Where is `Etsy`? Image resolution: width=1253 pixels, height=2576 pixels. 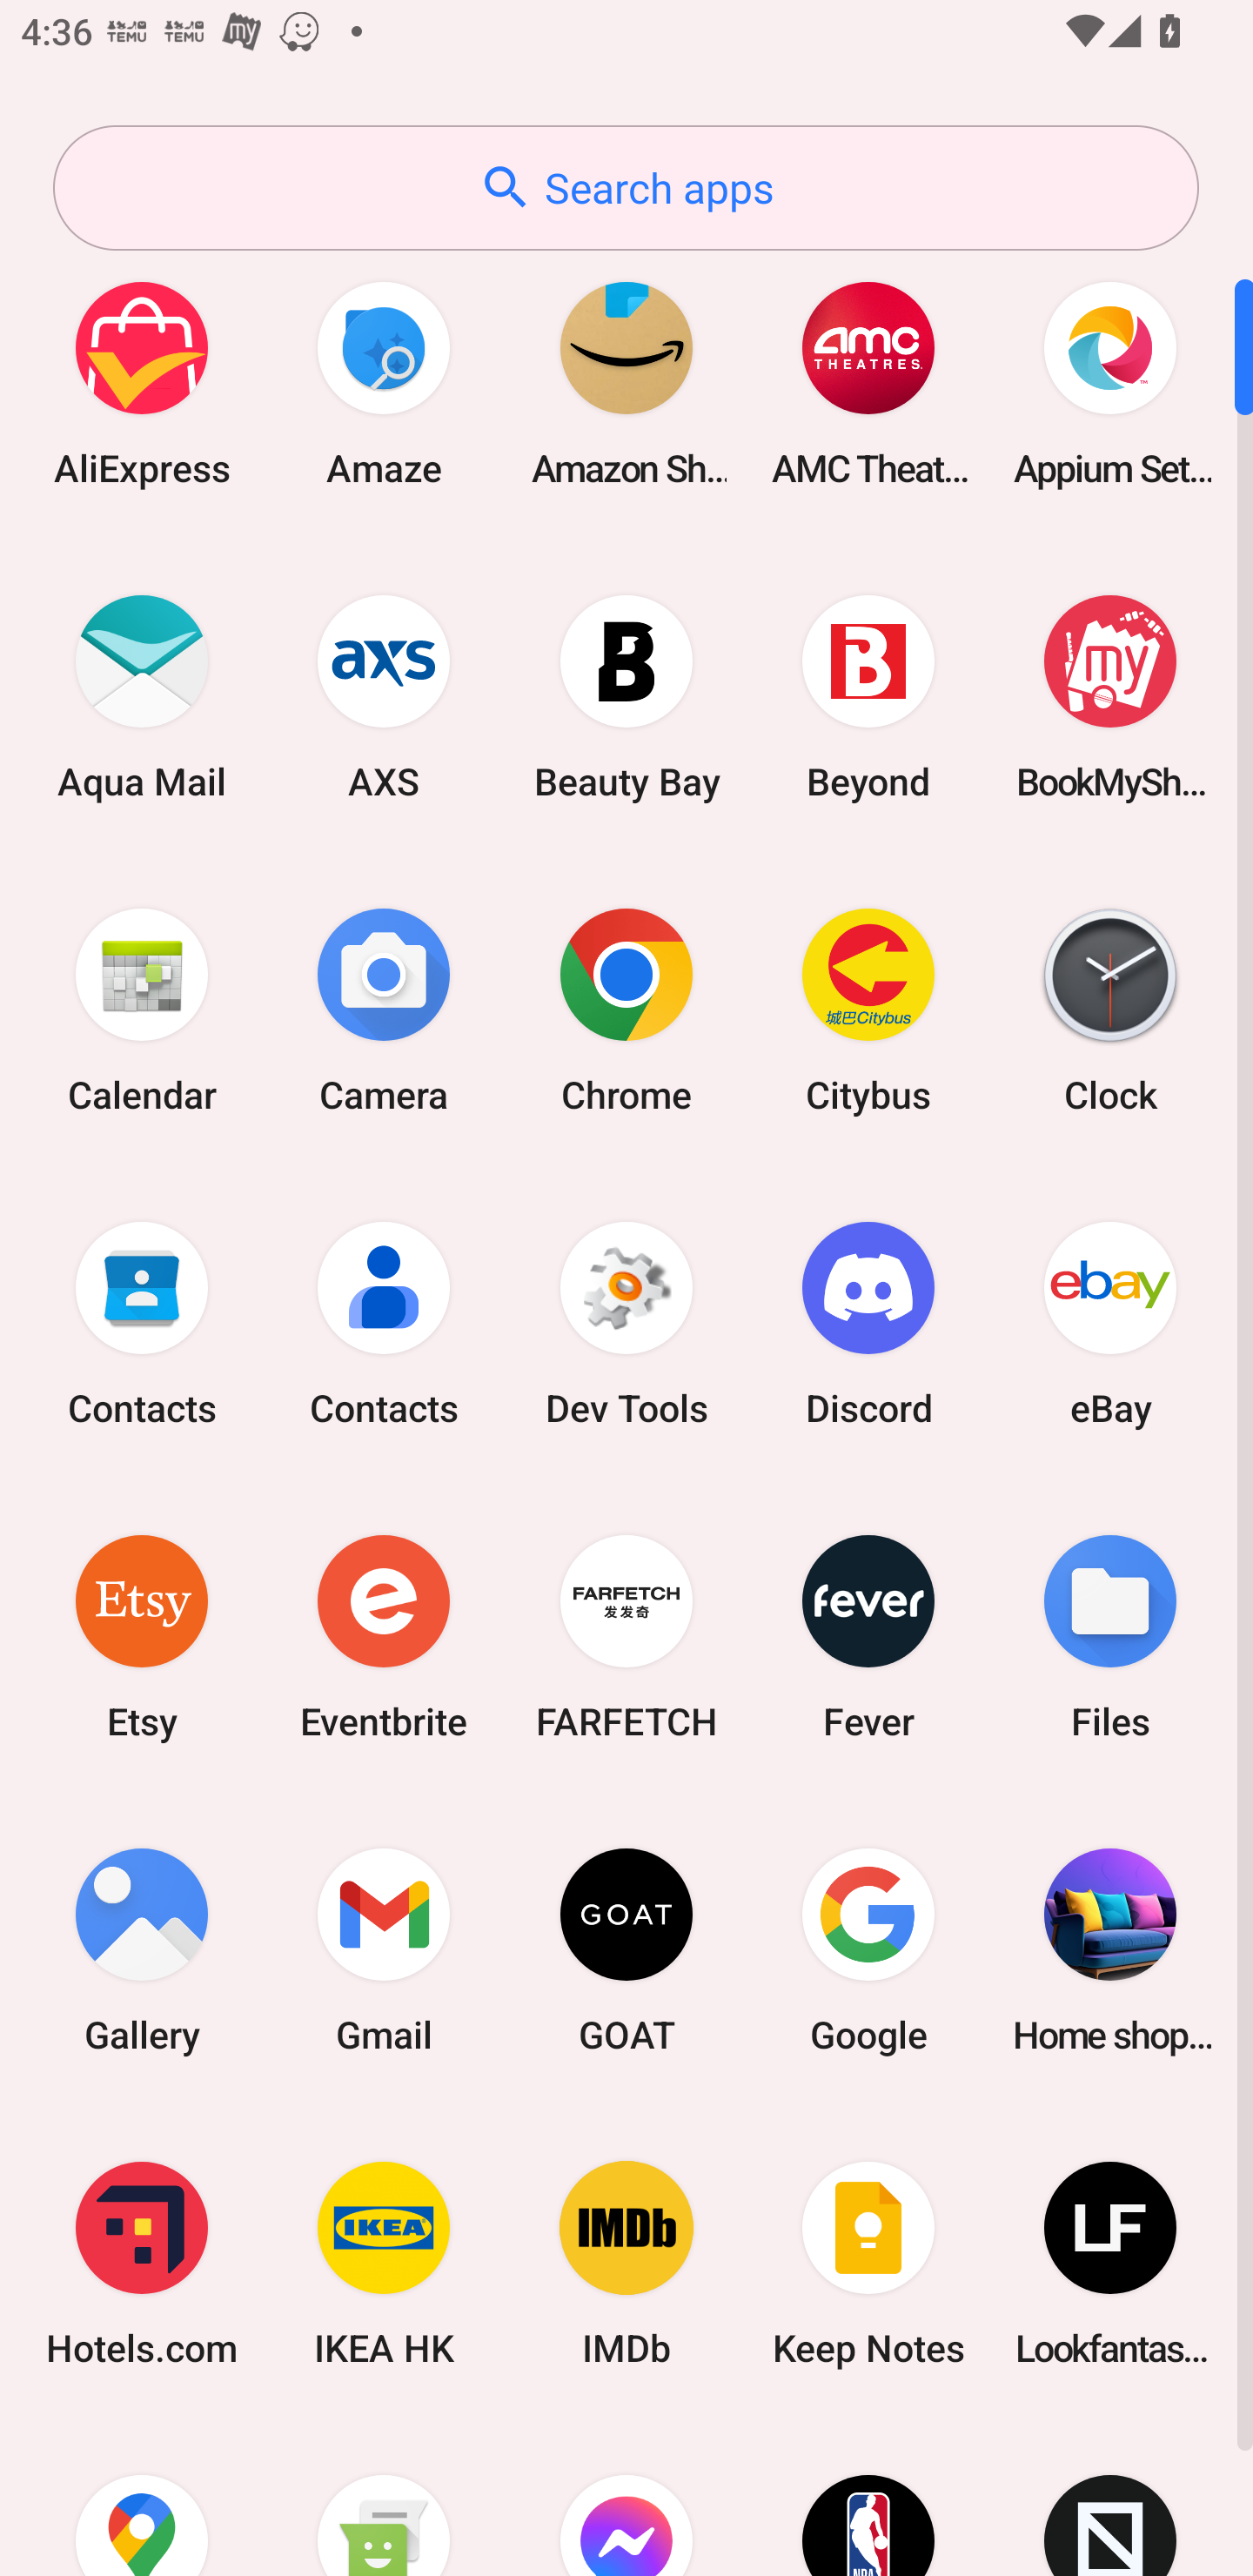
Etsy is located at coordinates (142, 1636).